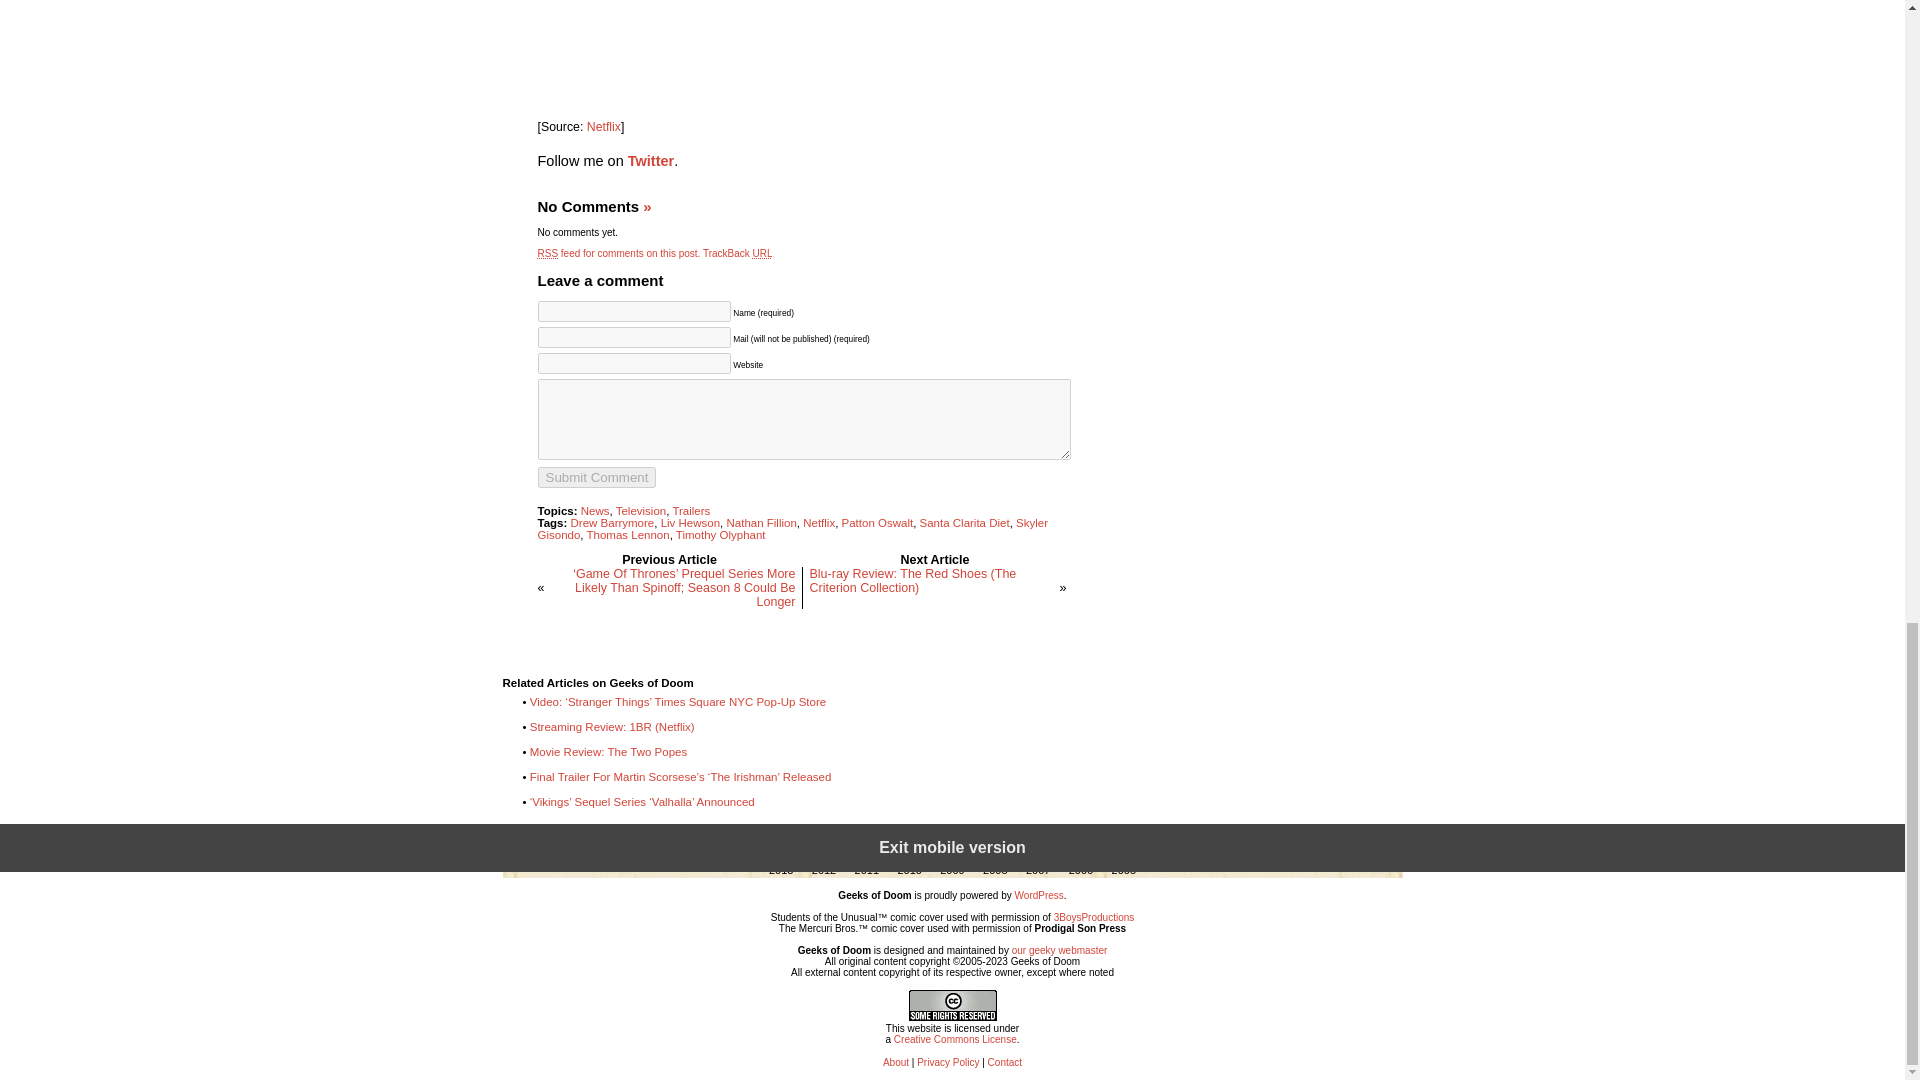  What do you see at coordinates (964, 523) in the screenshot?
I see `Santa Clarita Diet` at bounding box center [964, 523].